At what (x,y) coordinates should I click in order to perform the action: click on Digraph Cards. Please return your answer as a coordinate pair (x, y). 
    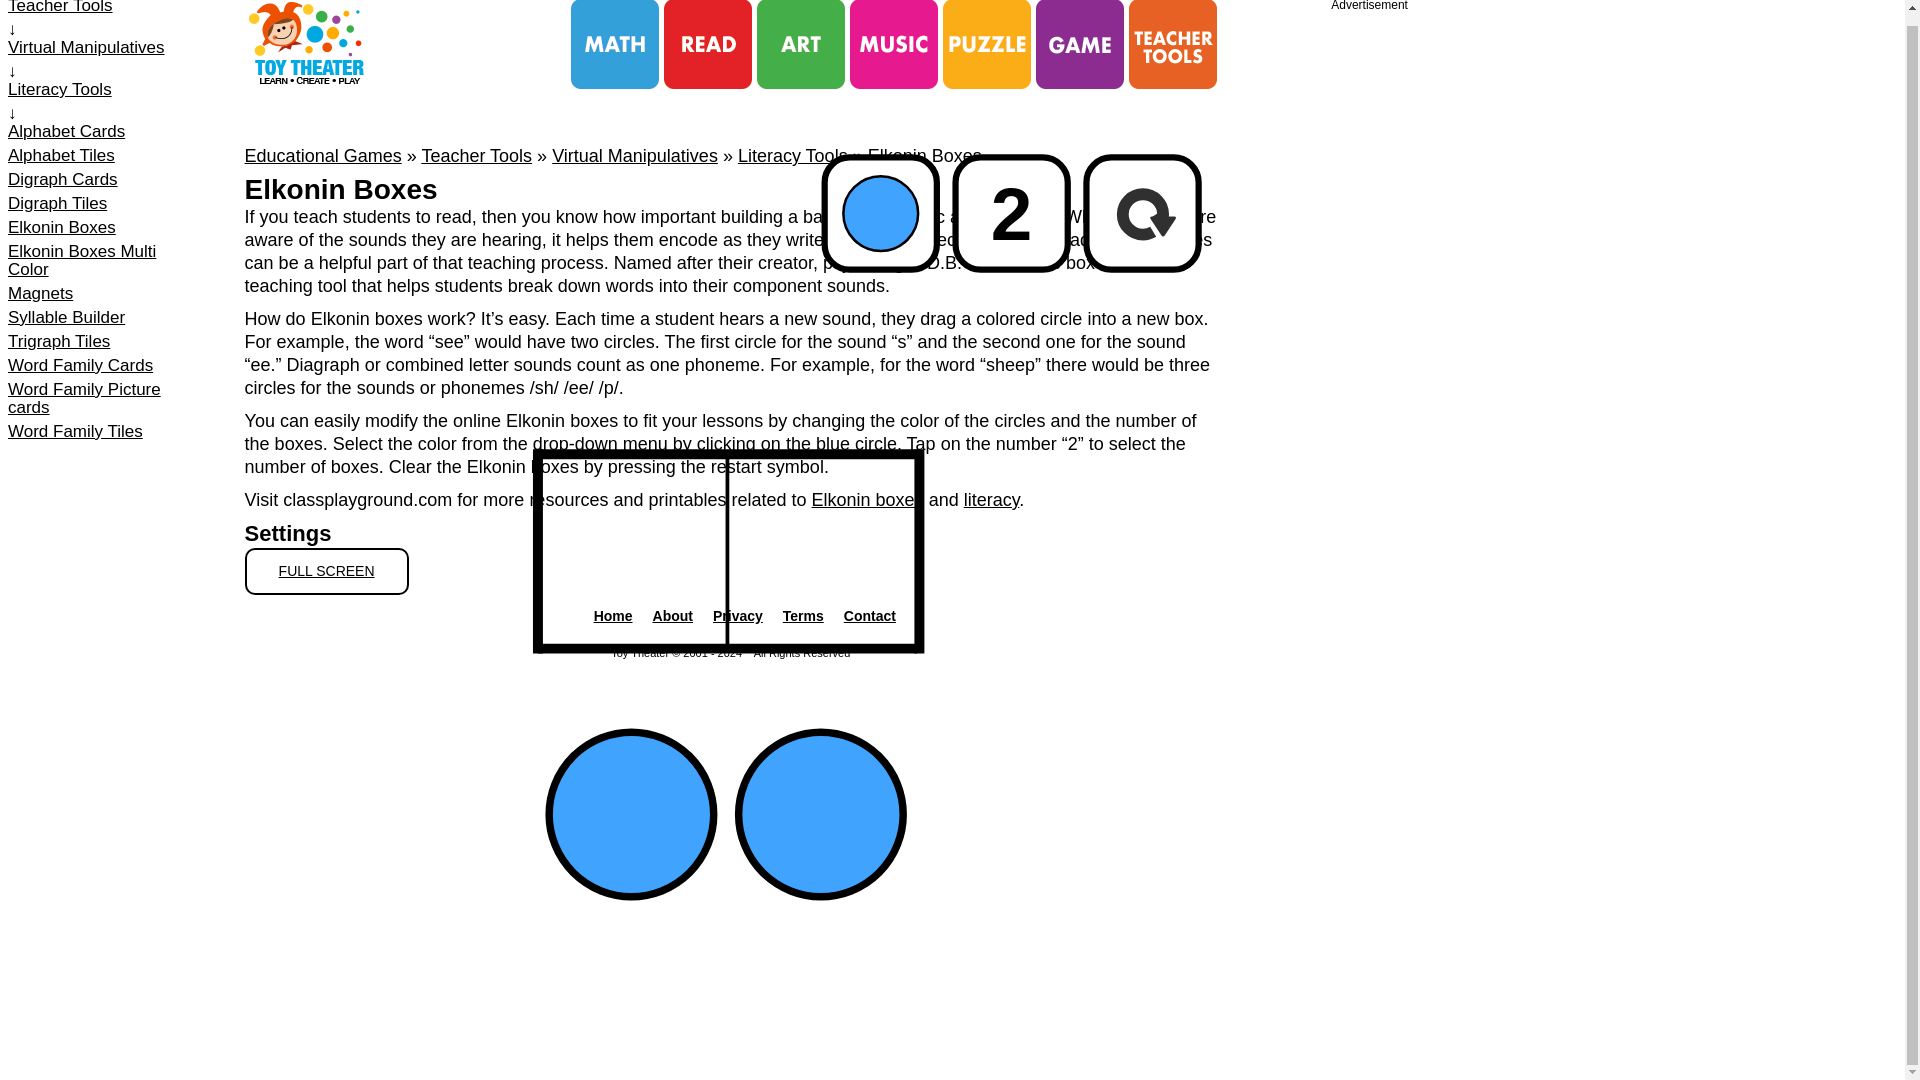
    Looking at the image, I should click on (103, 180).